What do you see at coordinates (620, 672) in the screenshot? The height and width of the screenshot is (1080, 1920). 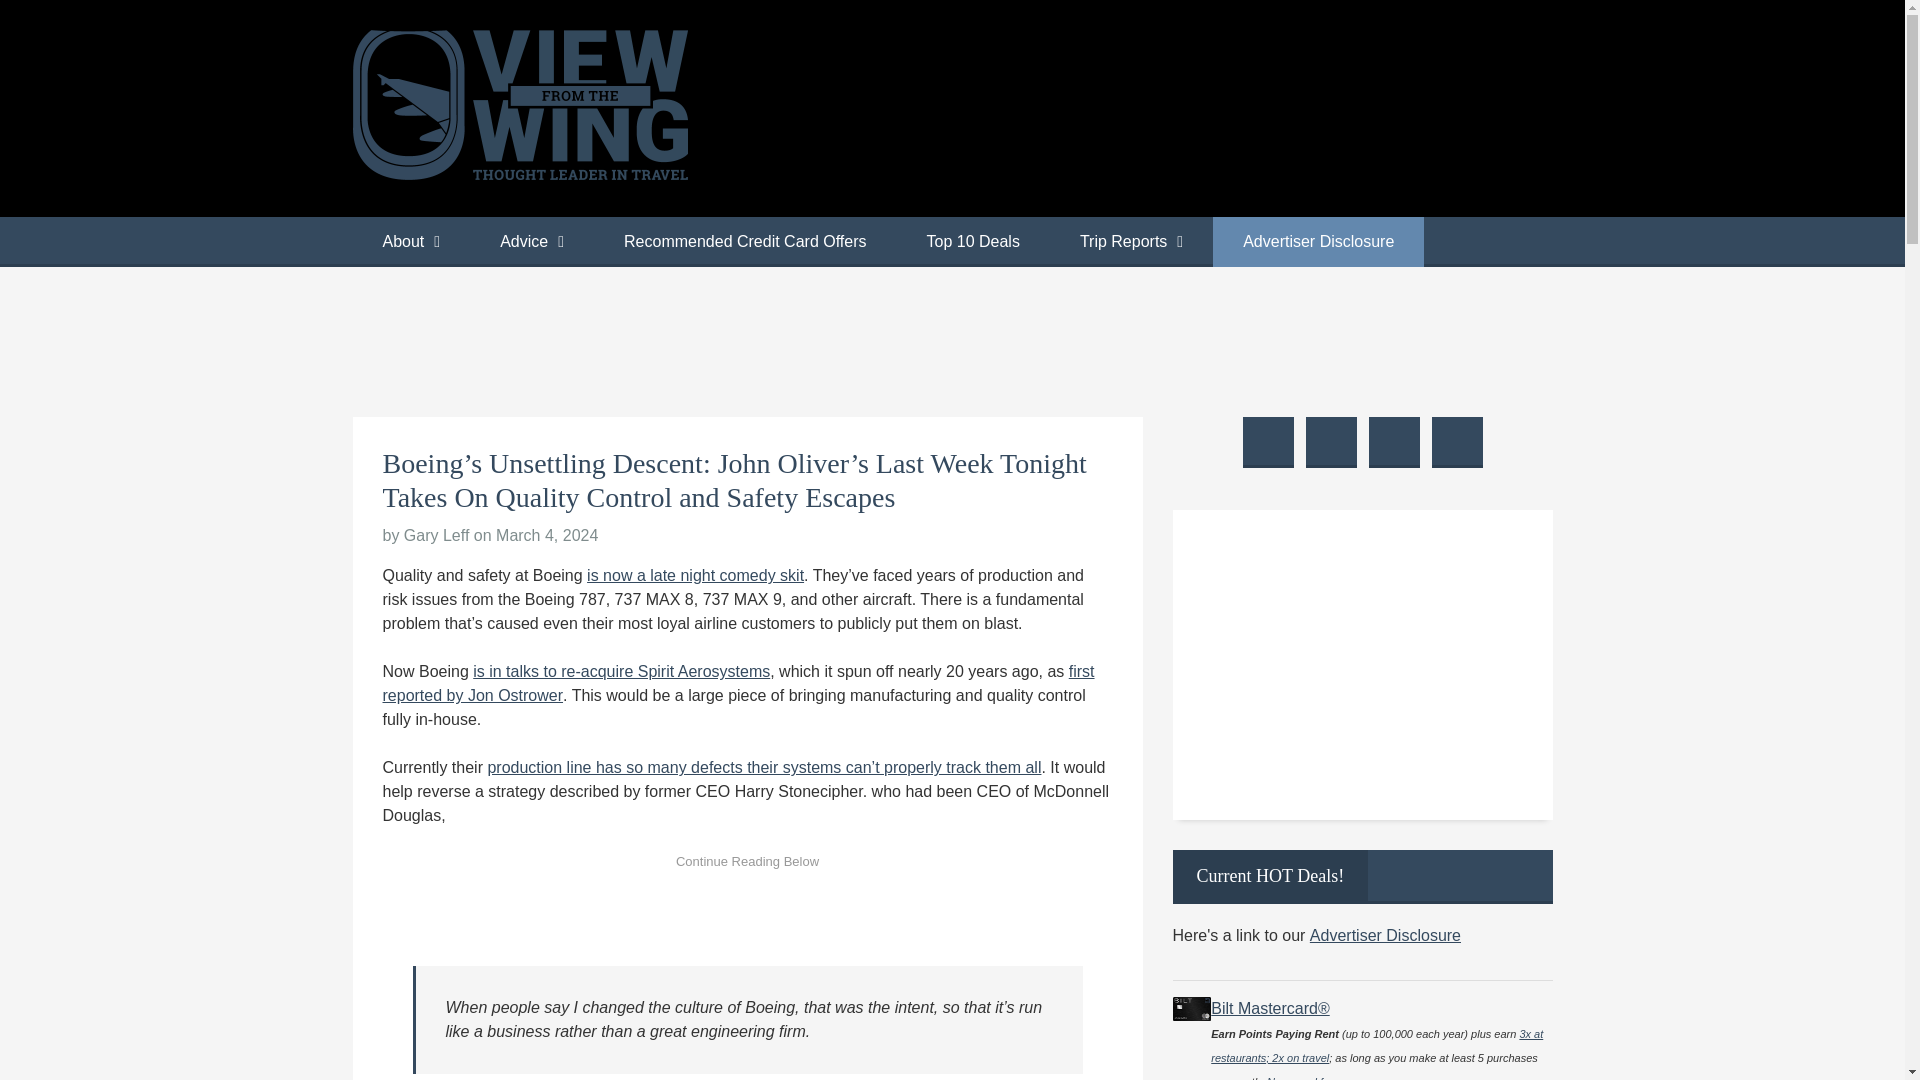 I see `is in talks to re-acquire Spirit Aerosystems` at bounding box center [620, 672].